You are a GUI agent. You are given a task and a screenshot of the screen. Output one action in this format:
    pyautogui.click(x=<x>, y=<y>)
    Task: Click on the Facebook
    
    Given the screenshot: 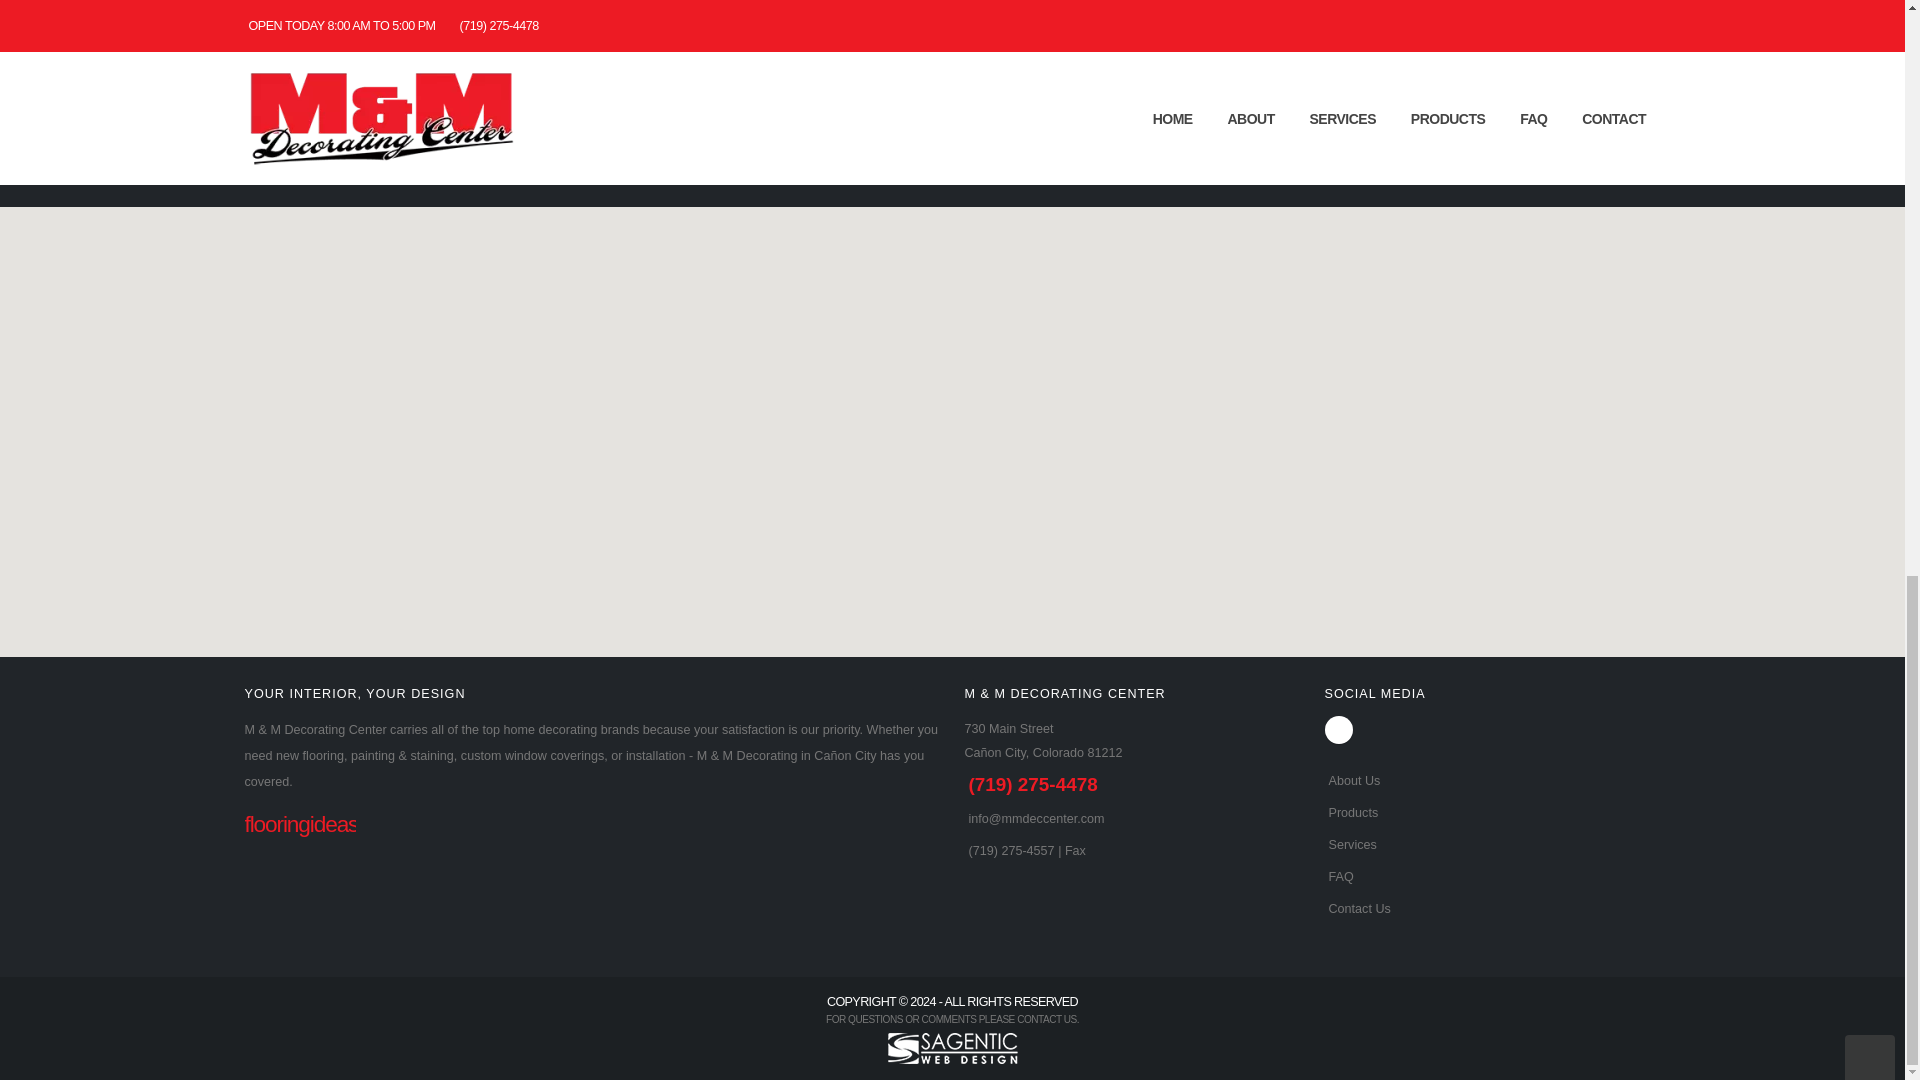 What is the action you would take?
    pyautogui.click(x=1338, y=730)
    